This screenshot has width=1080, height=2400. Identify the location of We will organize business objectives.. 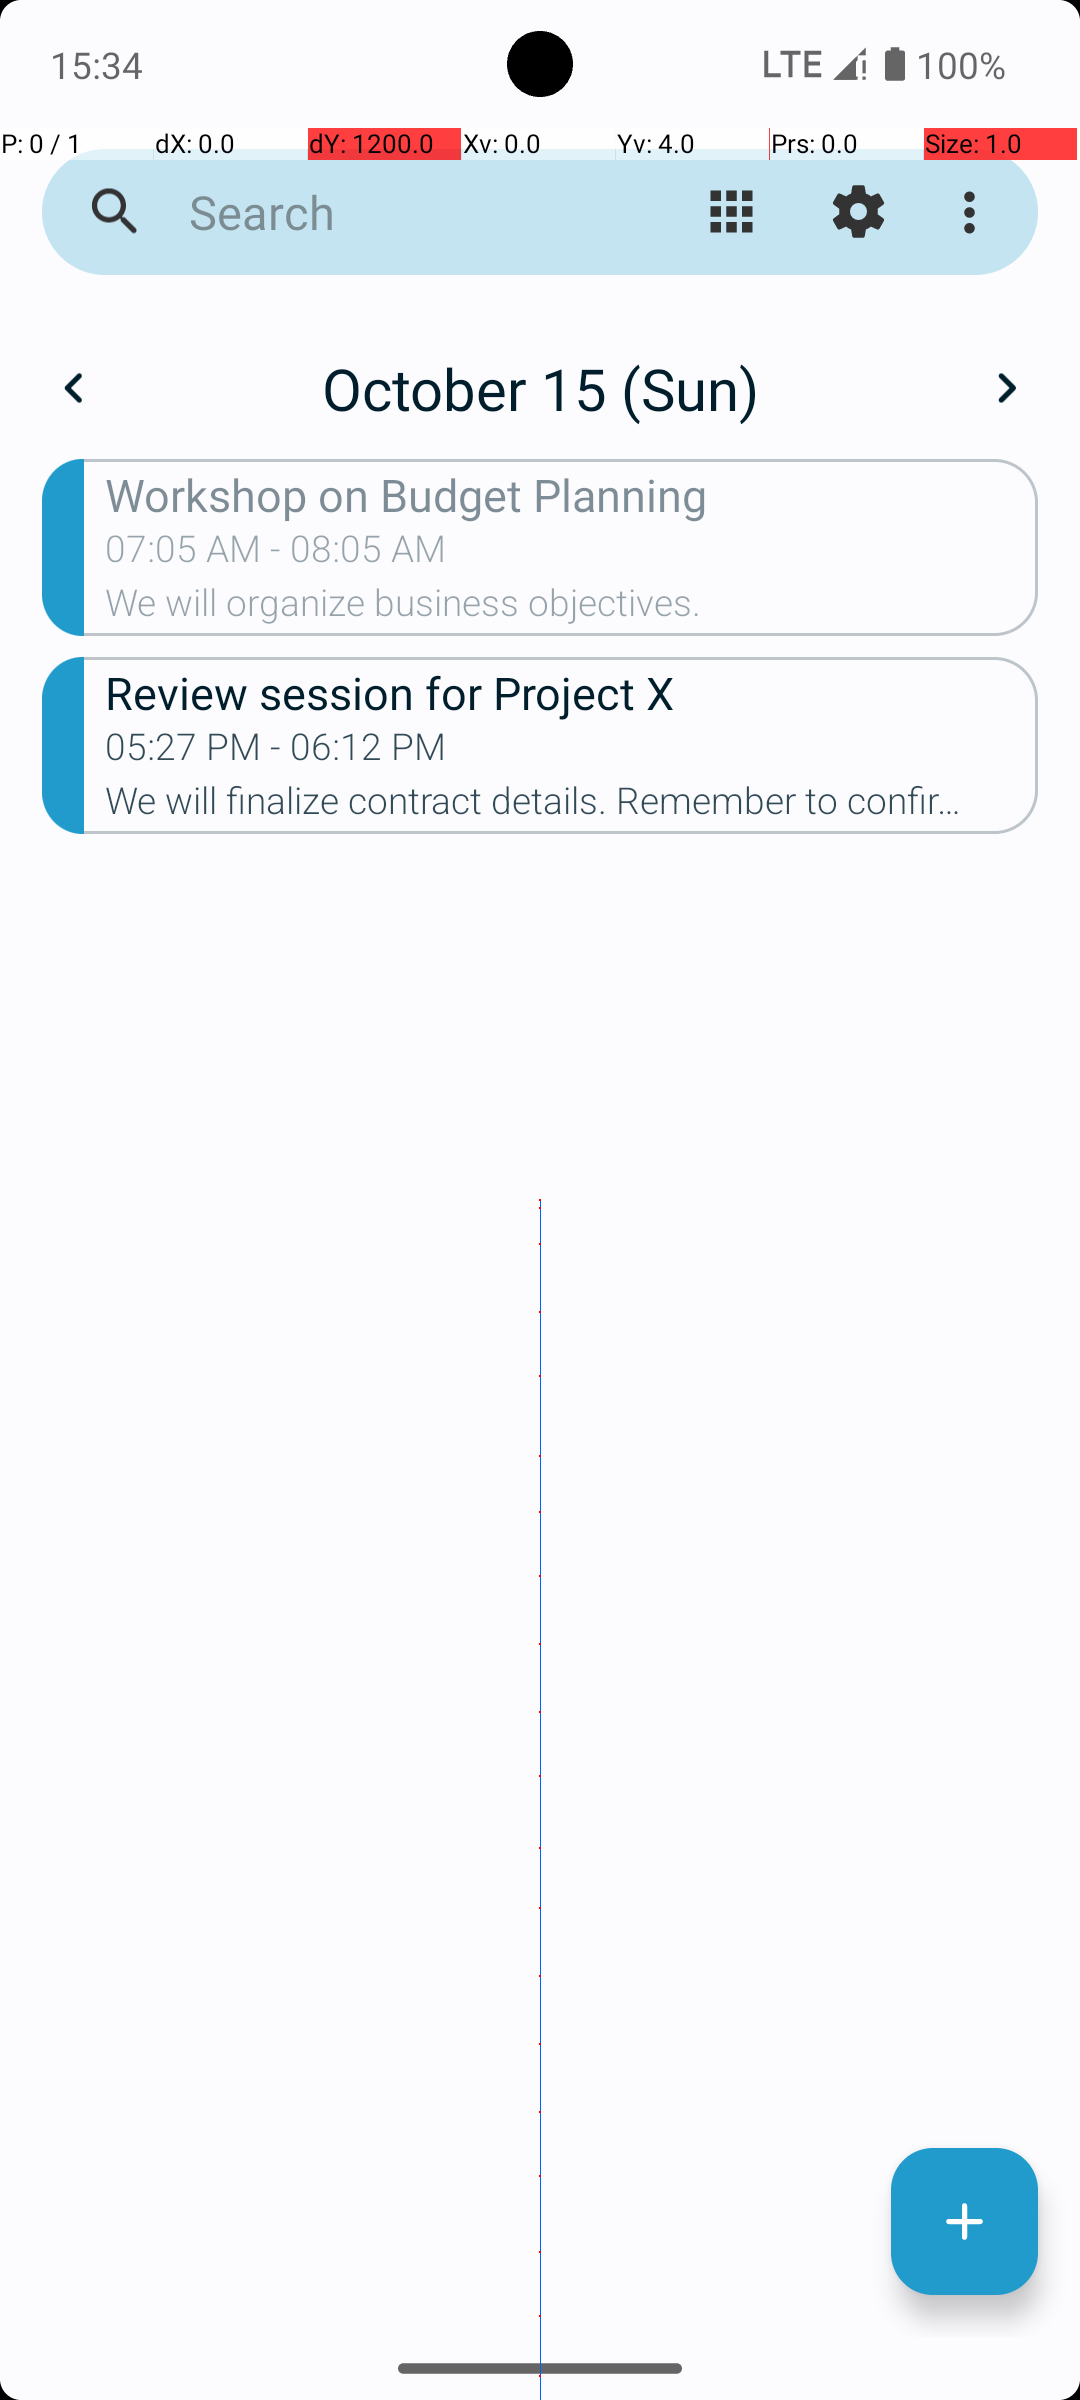
(572, 609).